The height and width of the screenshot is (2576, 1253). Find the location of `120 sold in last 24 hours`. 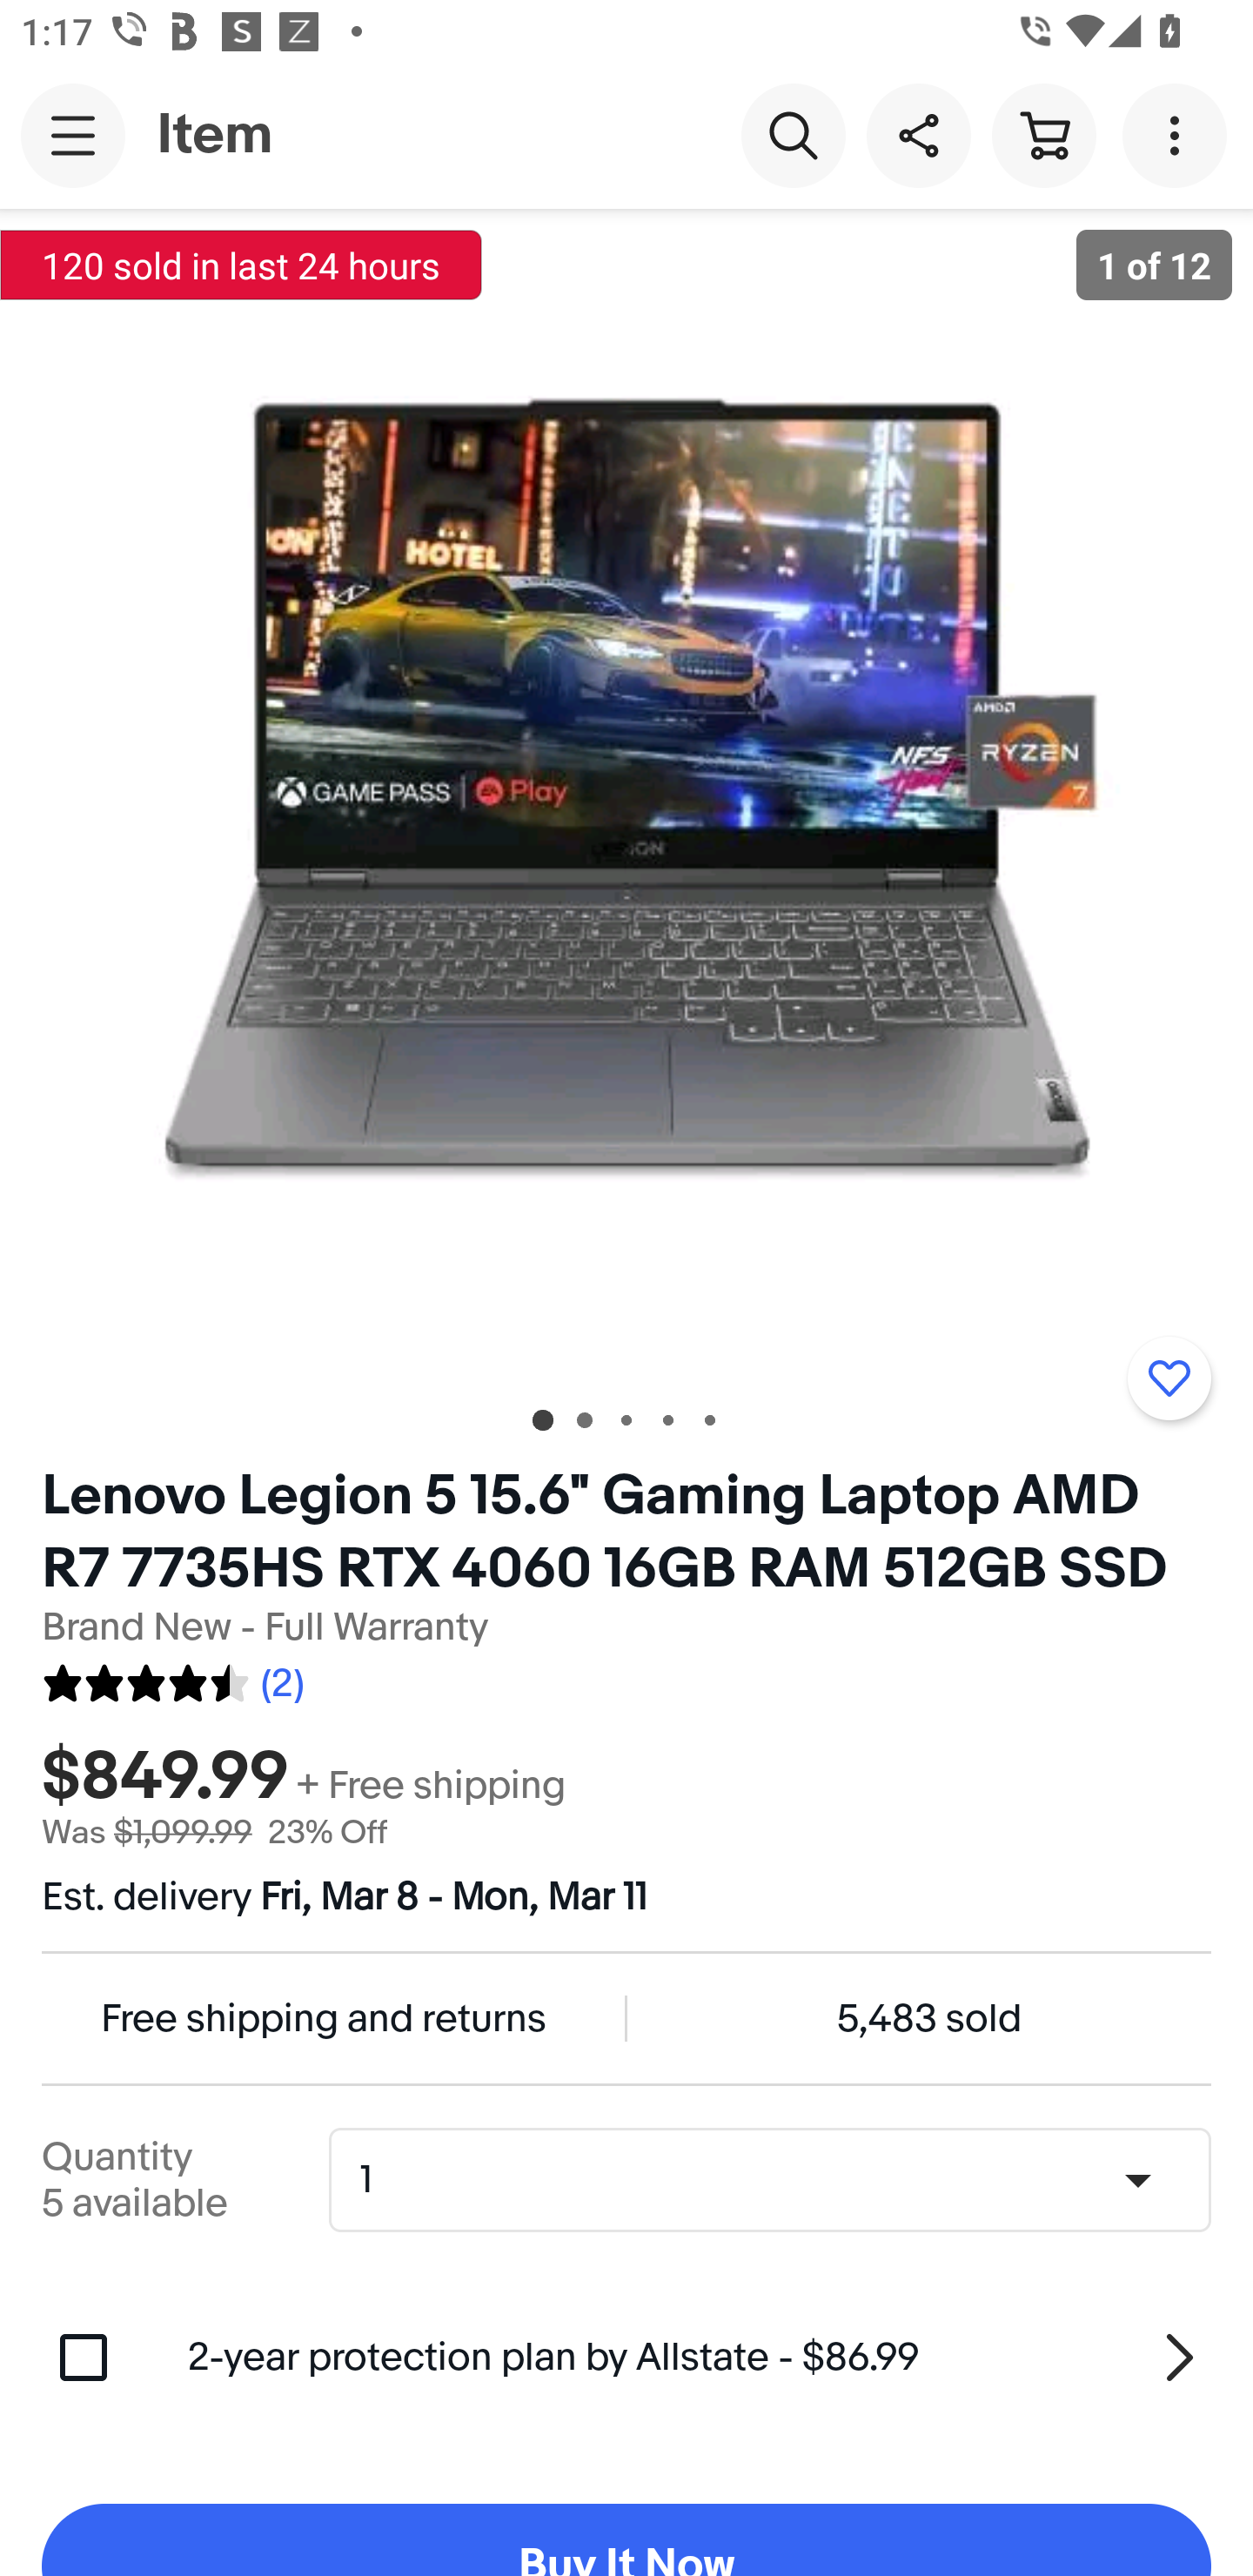

120 sold in last 24 hours is located at coordinates (241, 265).